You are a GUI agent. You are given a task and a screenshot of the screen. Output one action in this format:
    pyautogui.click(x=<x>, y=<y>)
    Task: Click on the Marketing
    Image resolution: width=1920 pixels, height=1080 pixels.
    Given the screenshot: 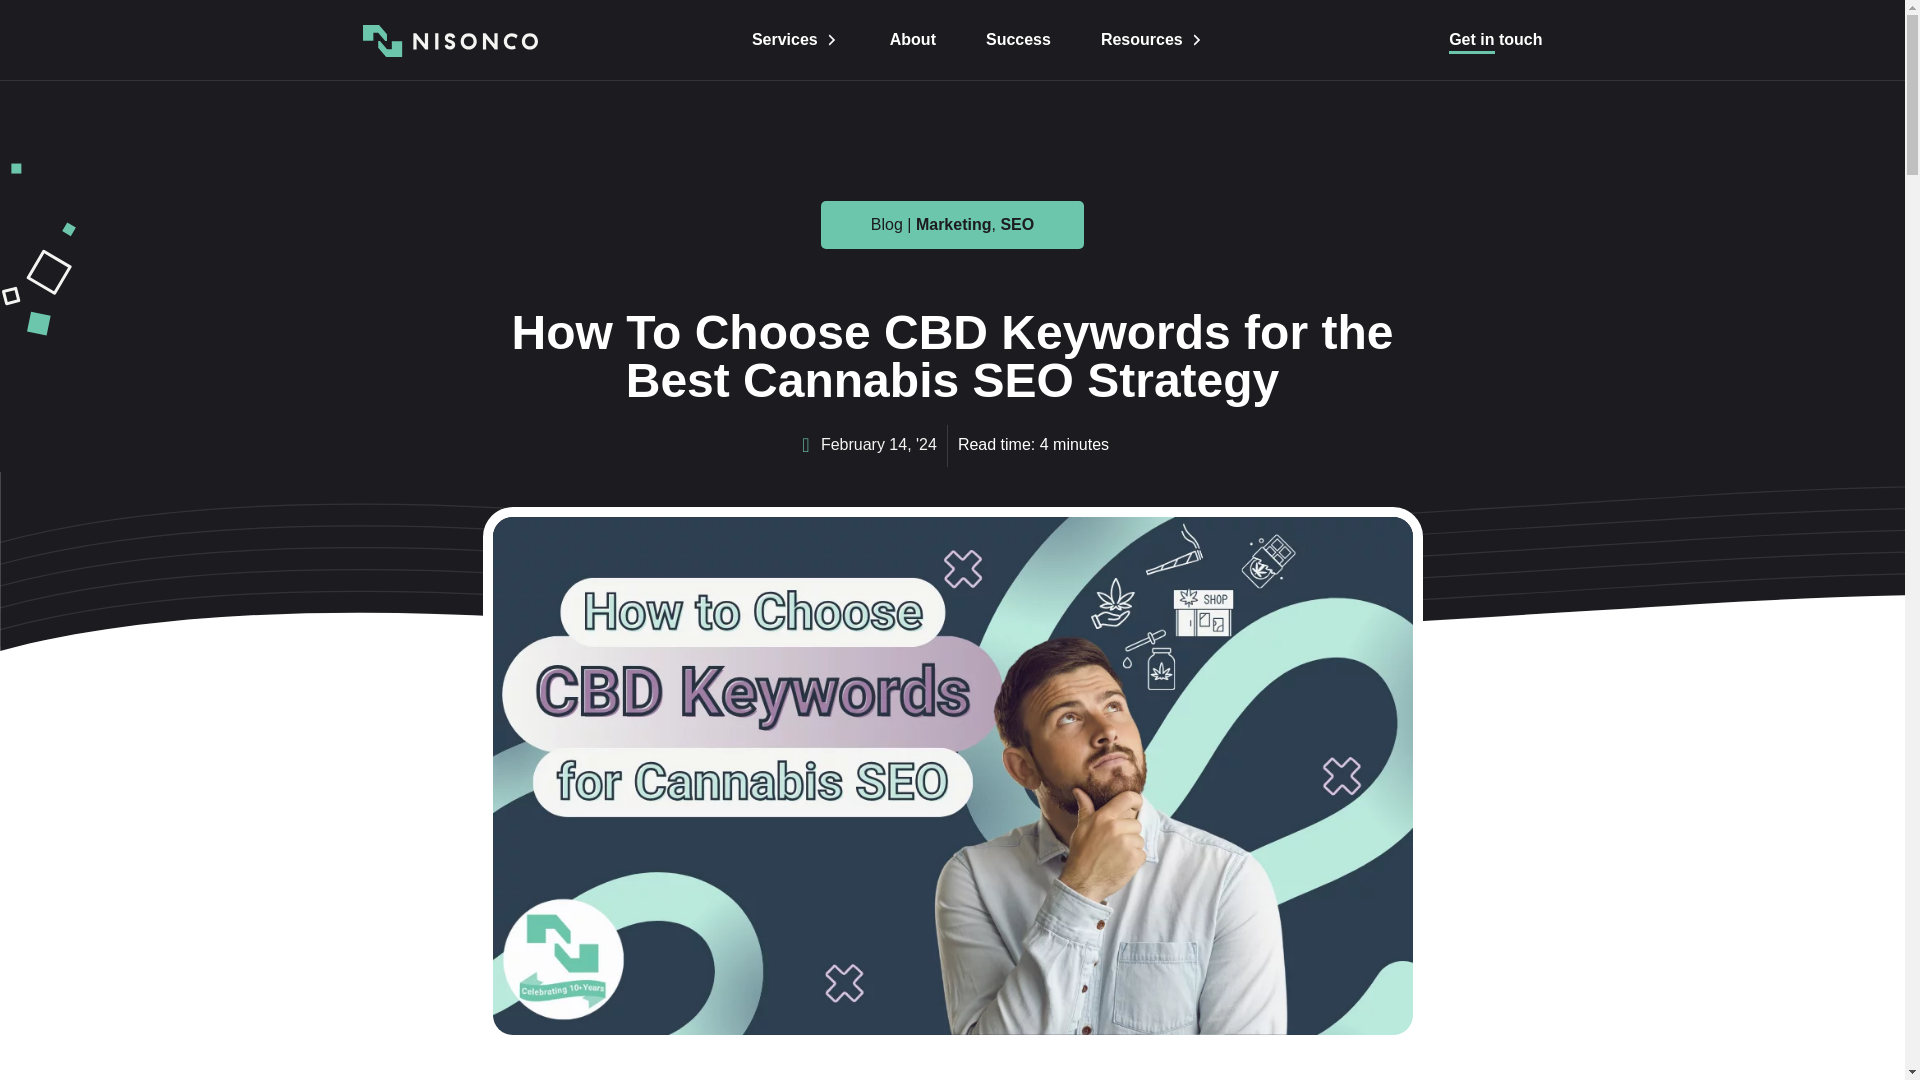 What is the action you would take?
    pyautogui.click(x=954, y=224)
    